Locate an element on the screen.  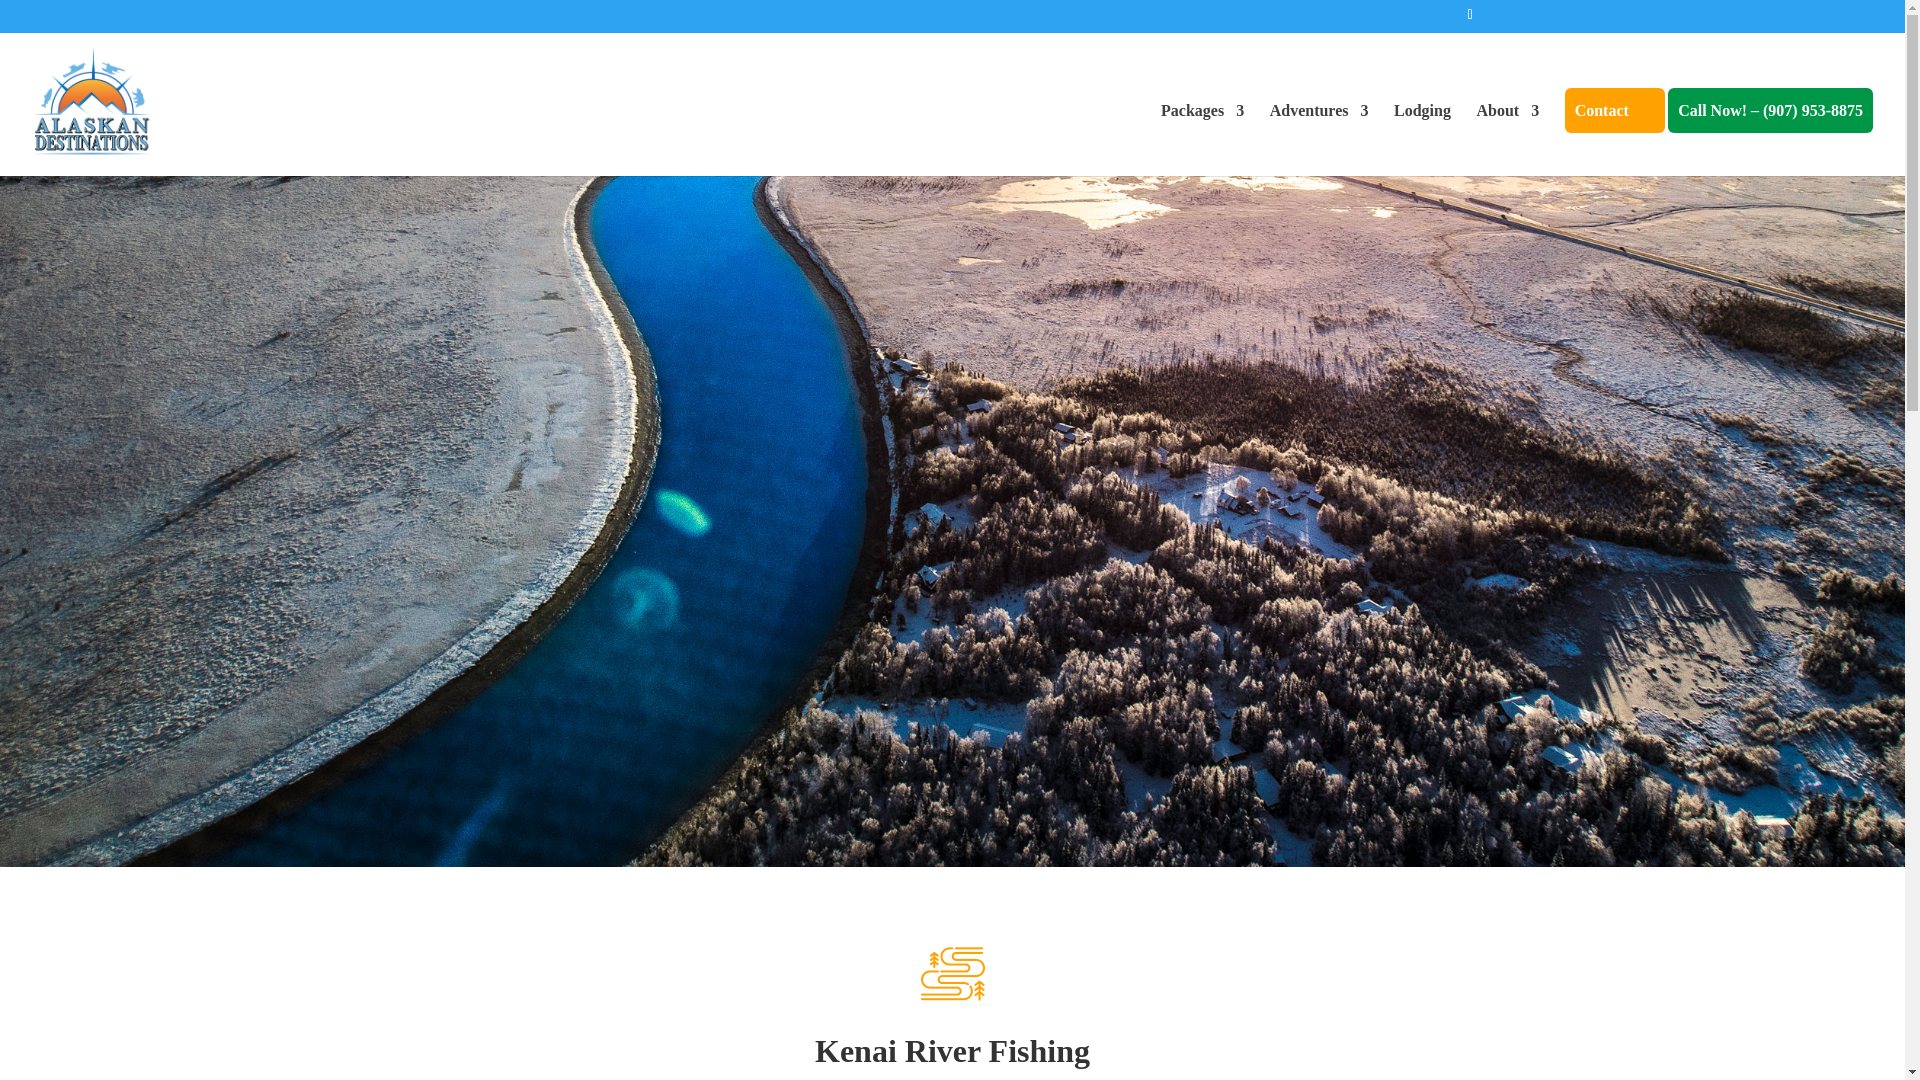
Contact is located at coordinates (1614, 140).